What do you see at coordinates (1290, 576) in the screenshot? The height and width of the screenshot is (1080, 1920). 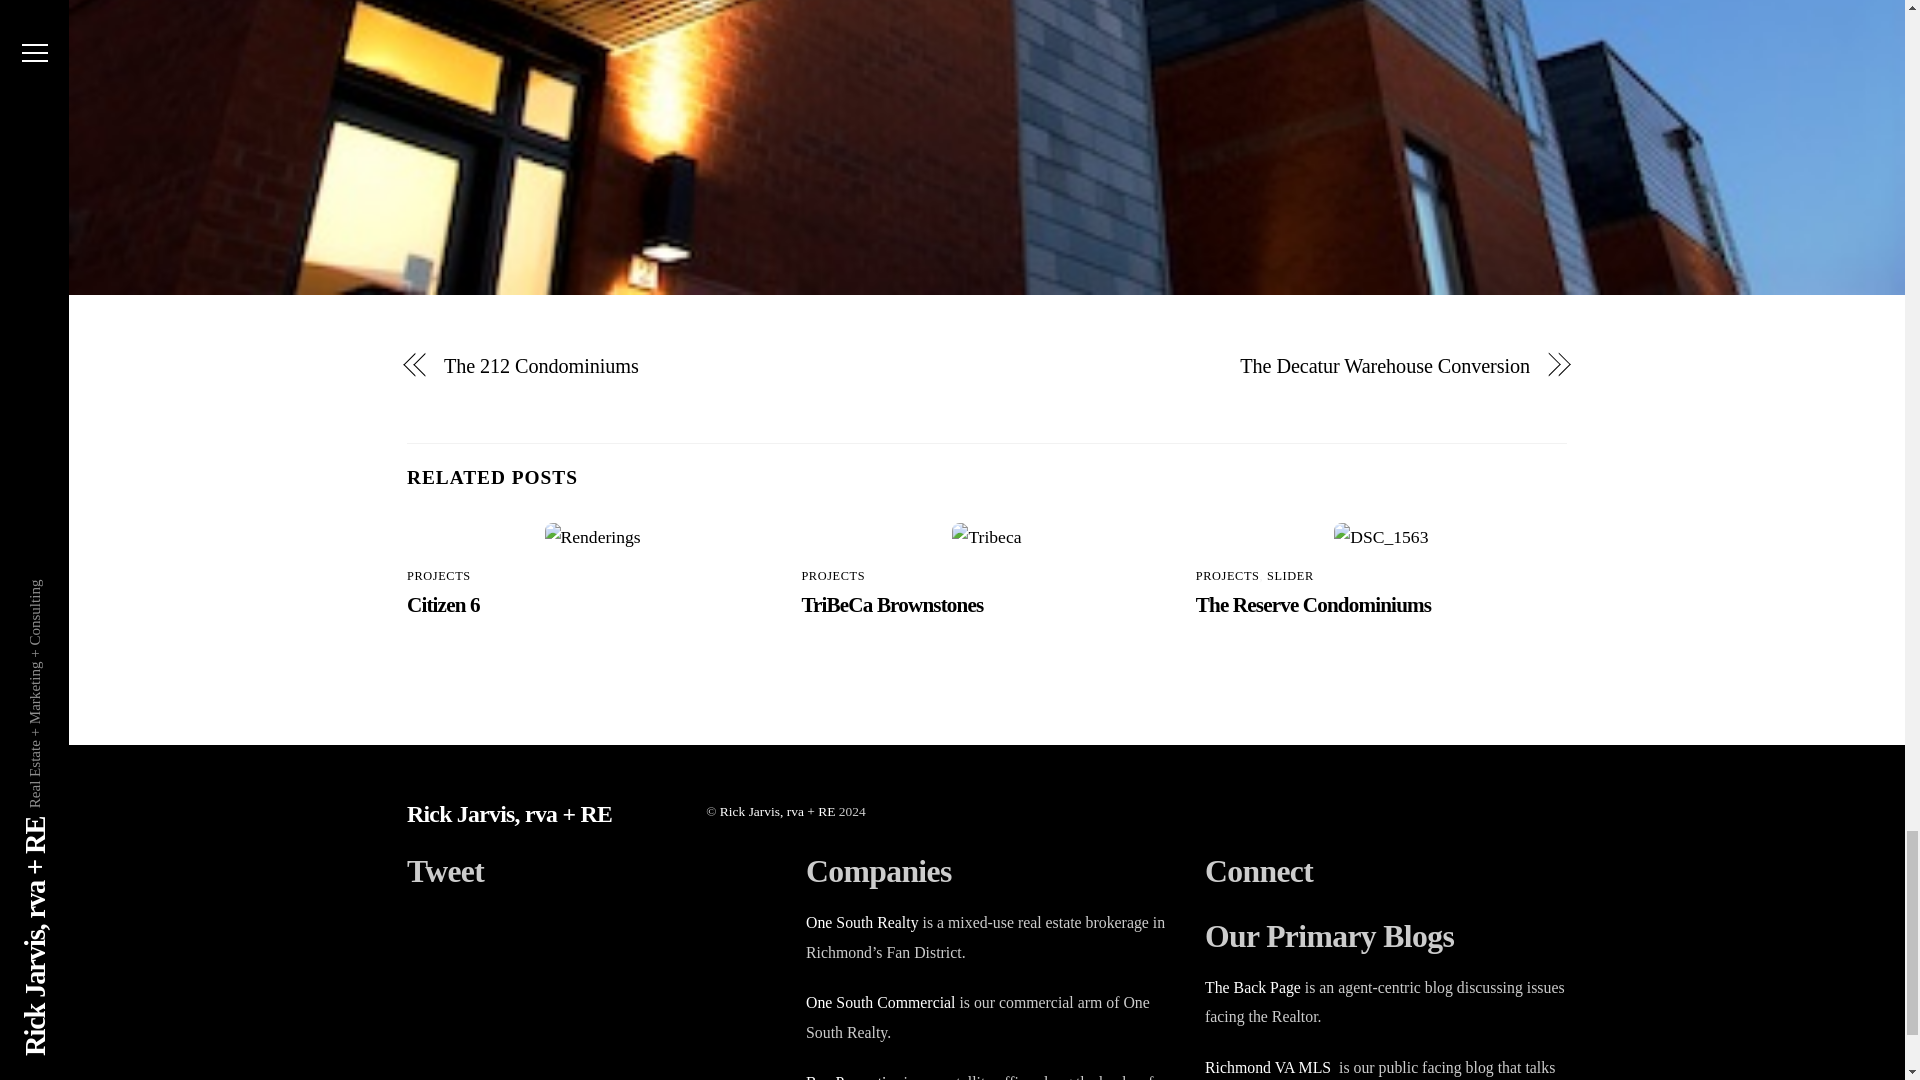 I see `SLIDER` at bounding box center [1290, 576].